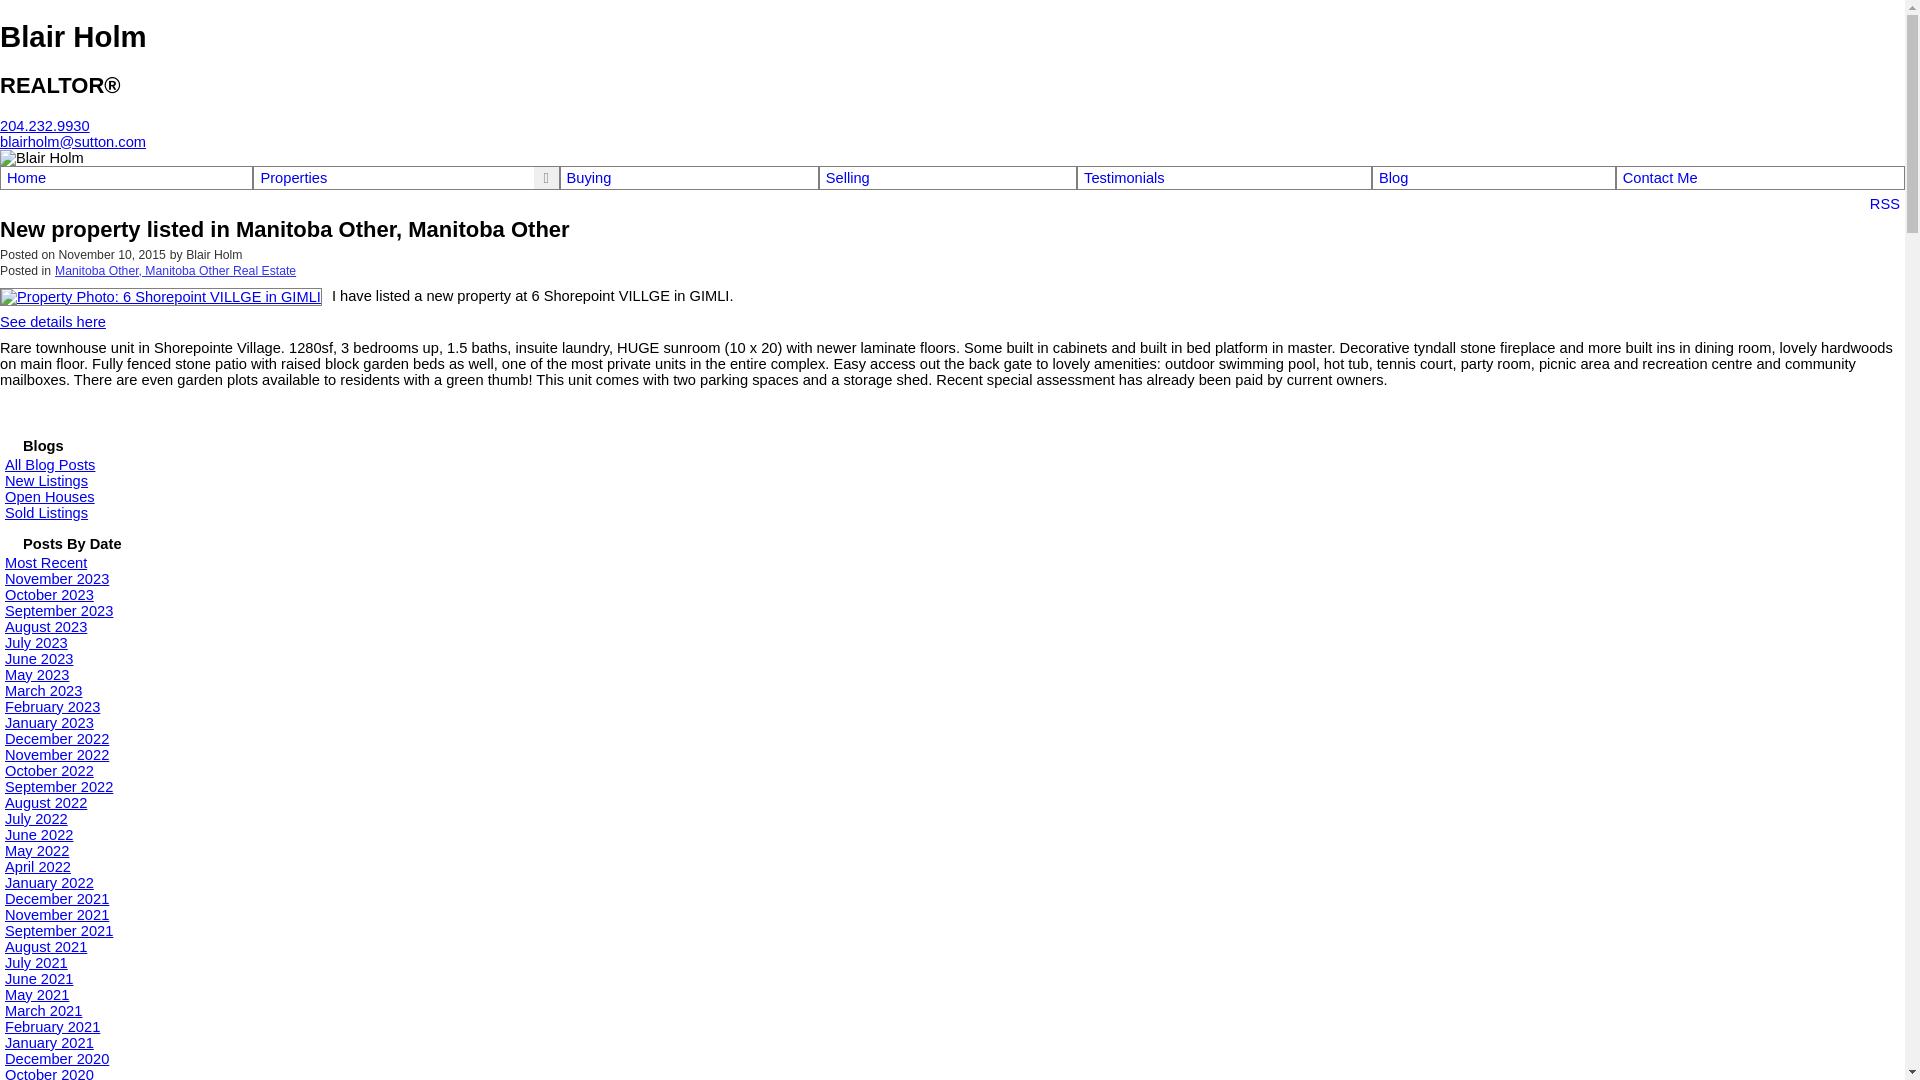  What do you see at coordinates (46, 563) in the screenshot?
I see `Most Recent` at bounding box center [46, 563].